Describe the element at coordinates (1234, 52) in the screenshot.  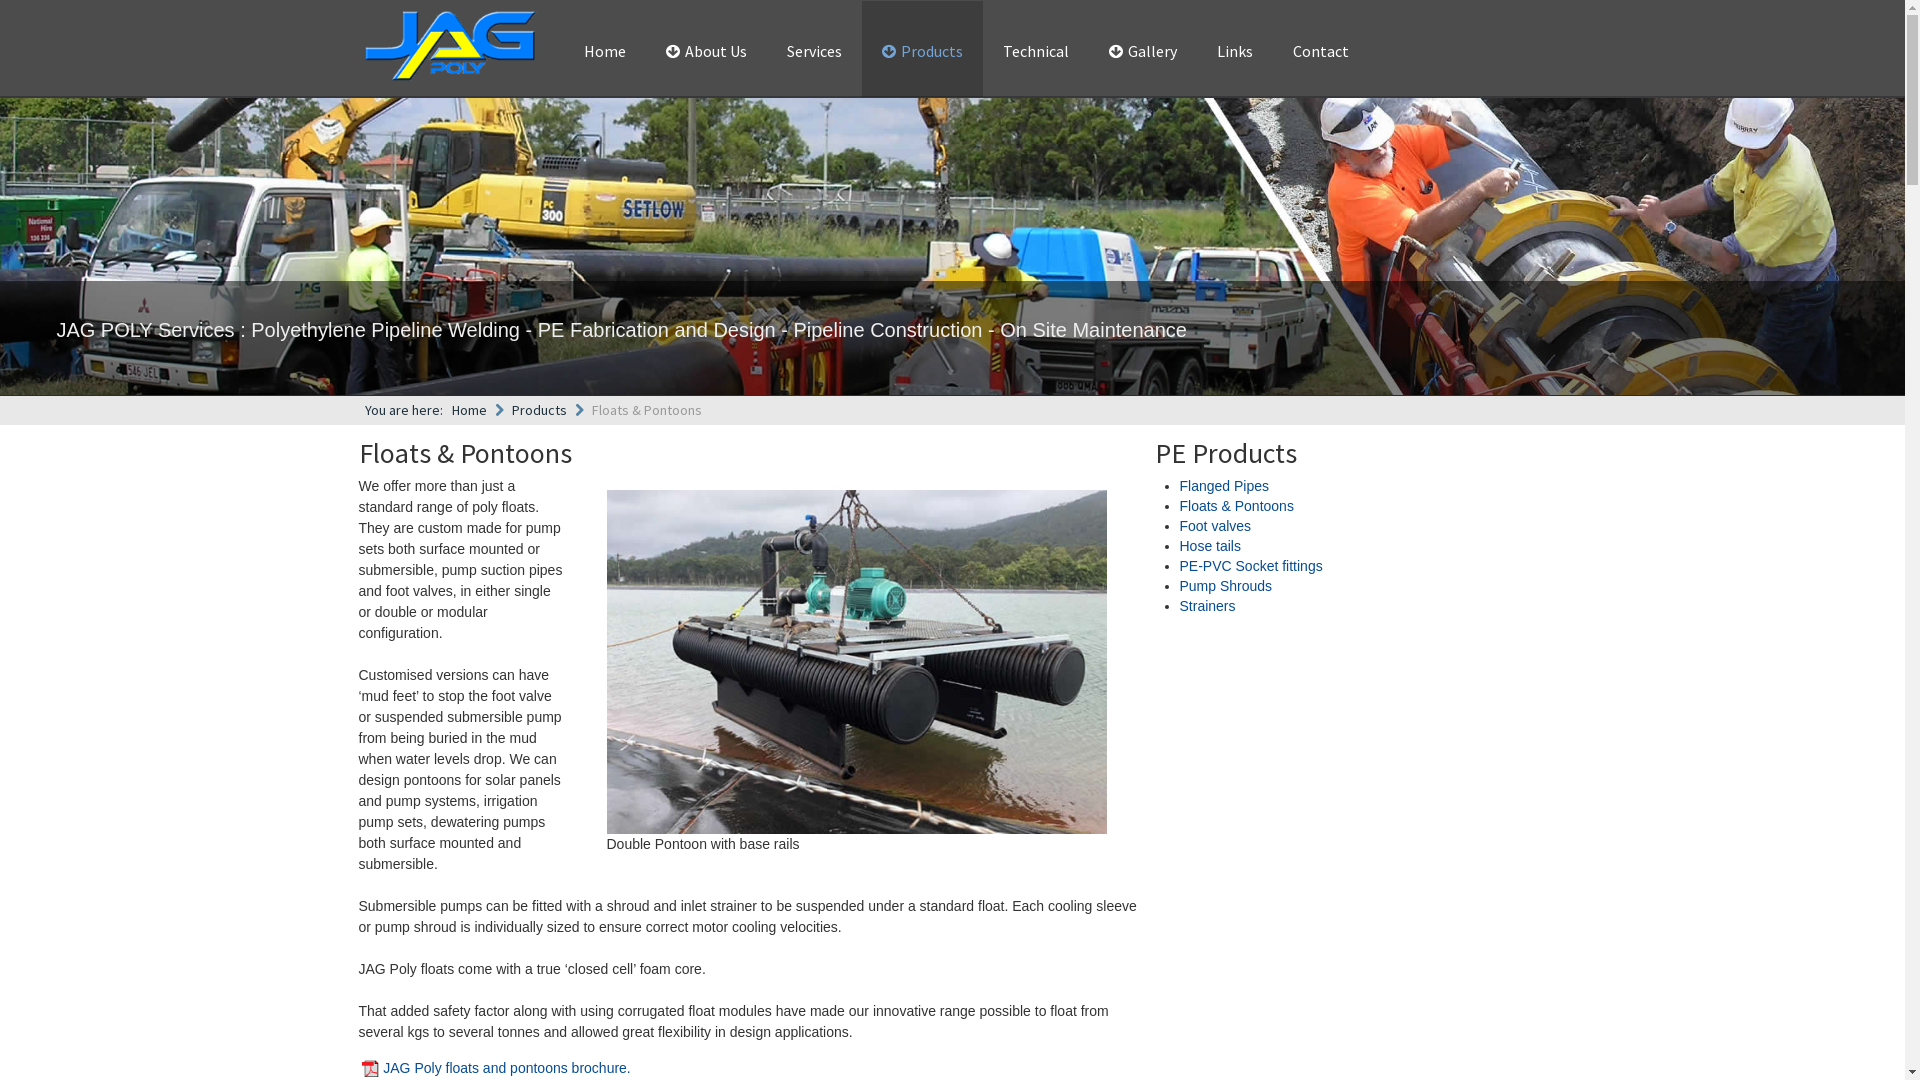
I see `Links` at that location.